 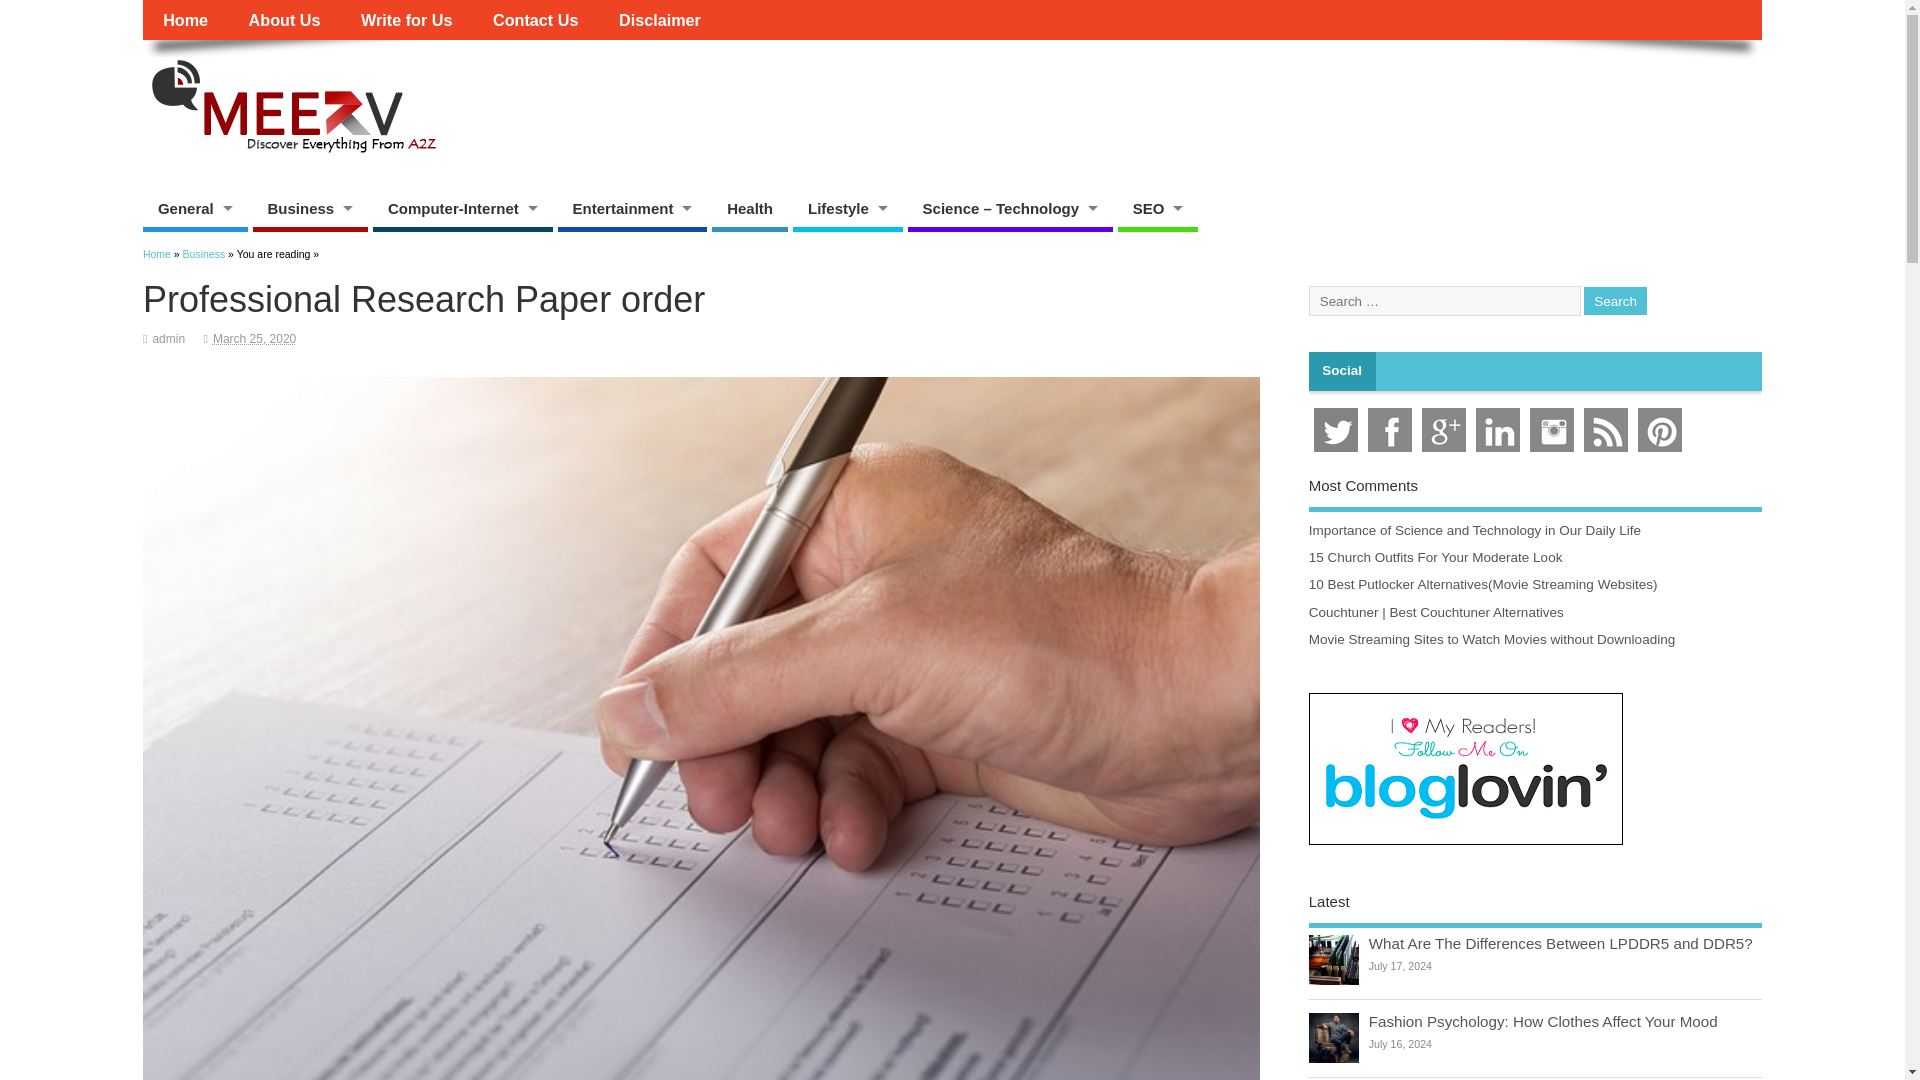 I want to click on About Us, so click(x=284, y=20).